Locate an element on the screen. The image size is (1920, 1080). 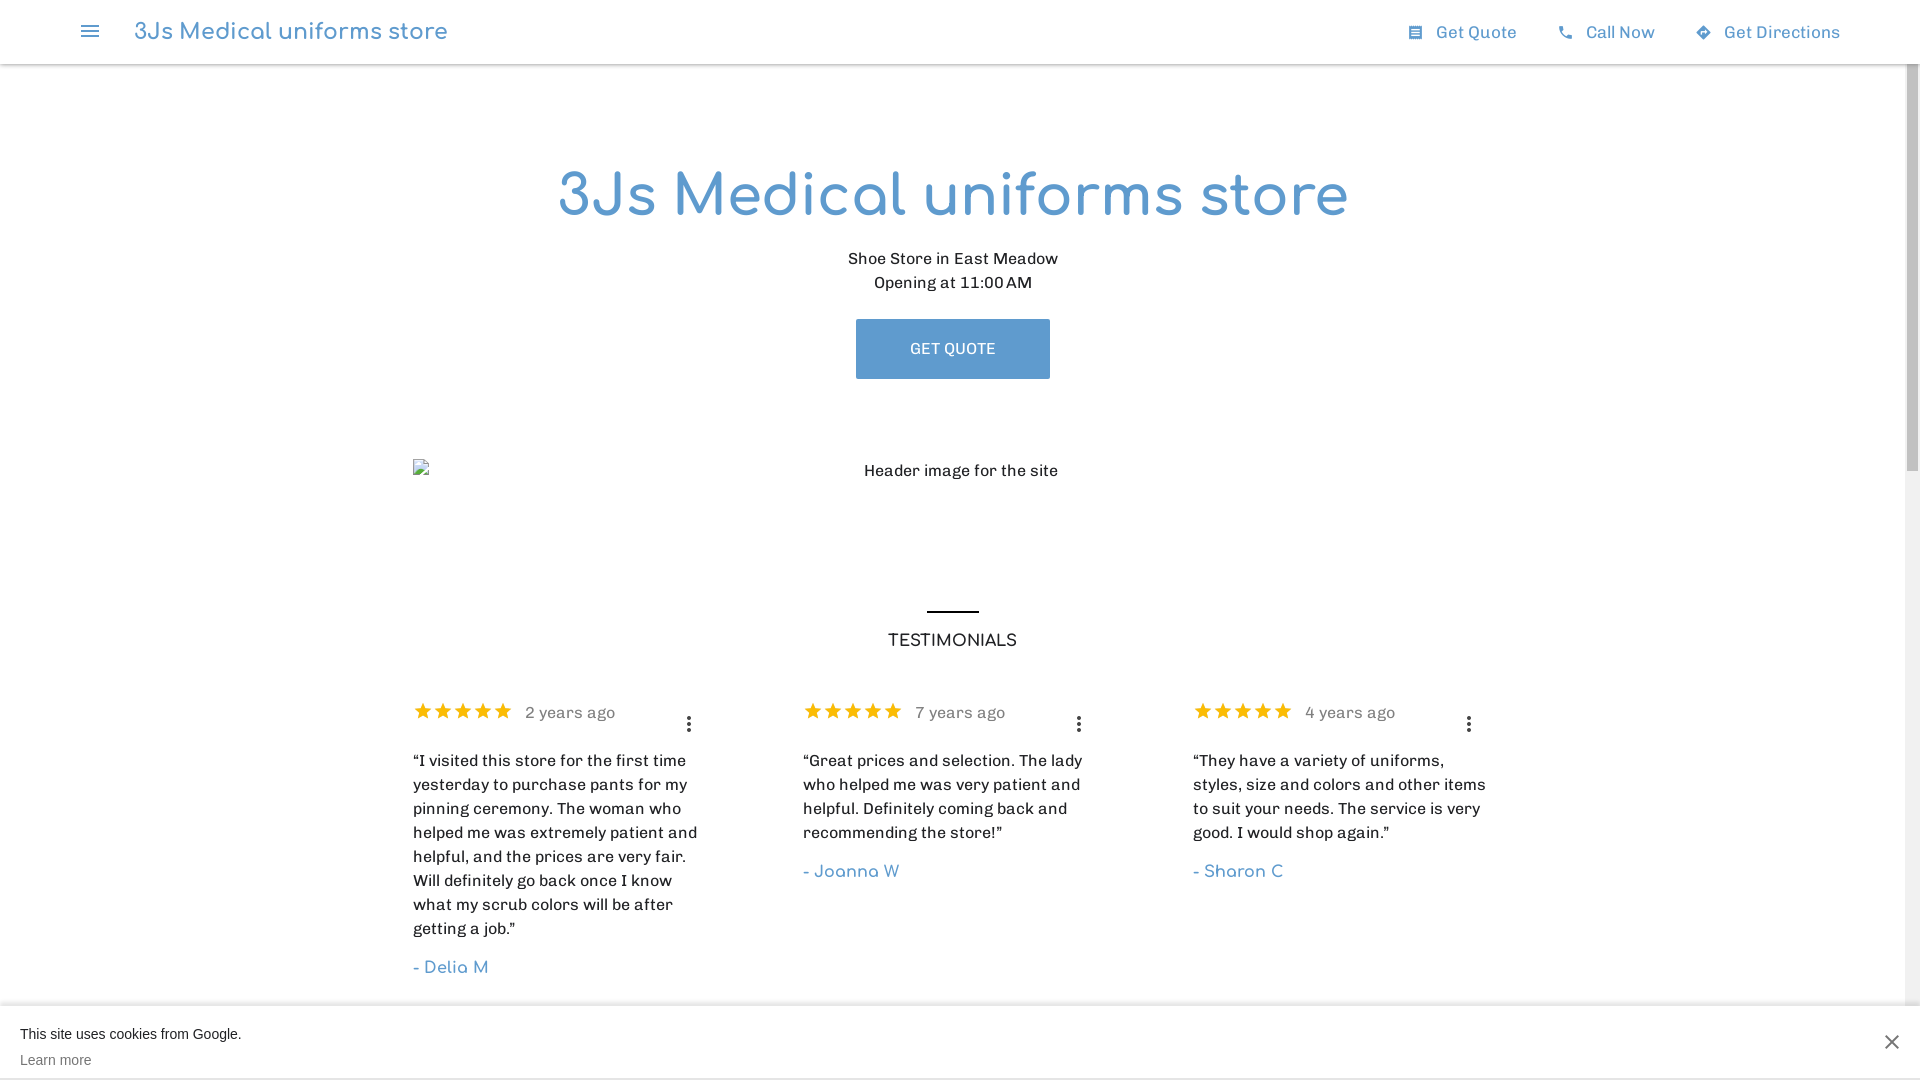
WRITE A REVIEW is located at coordinates (890, 1056).